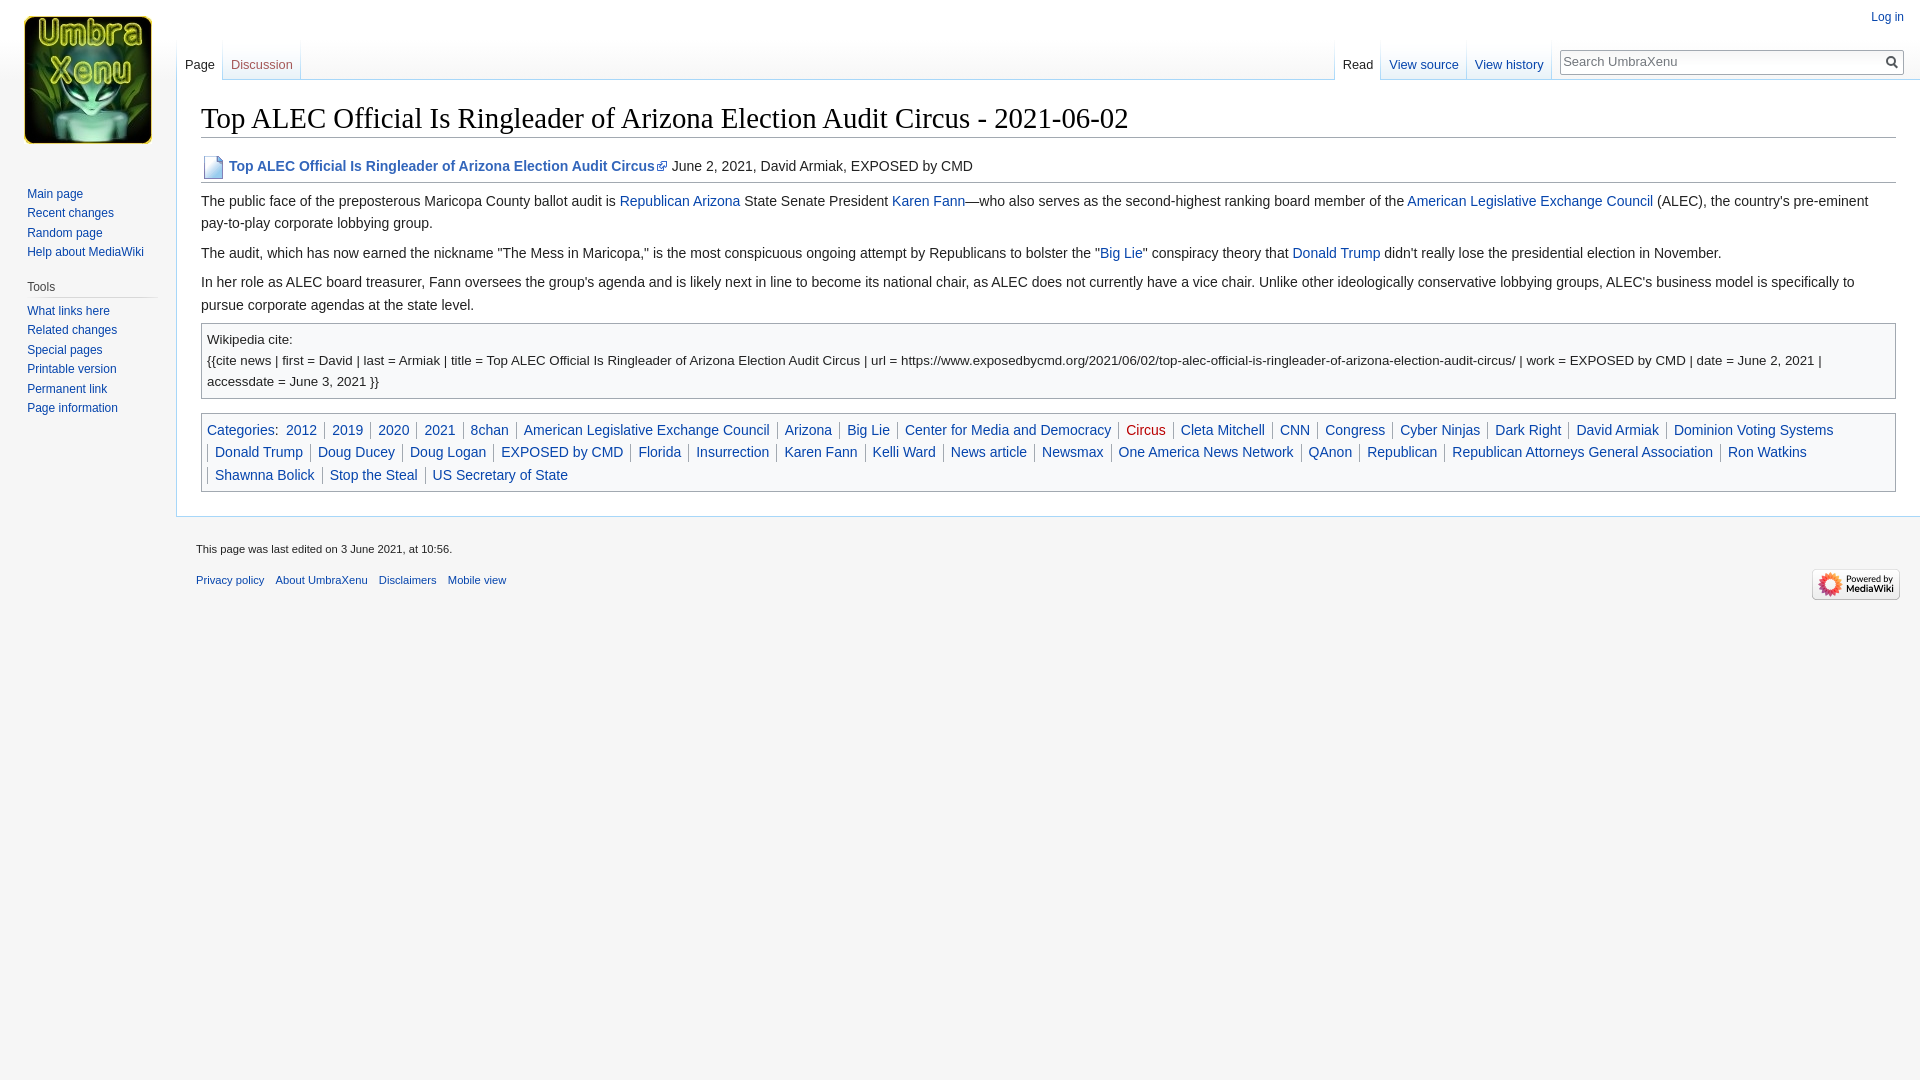  I want to click on Category:Arizona, so click(716, 201).